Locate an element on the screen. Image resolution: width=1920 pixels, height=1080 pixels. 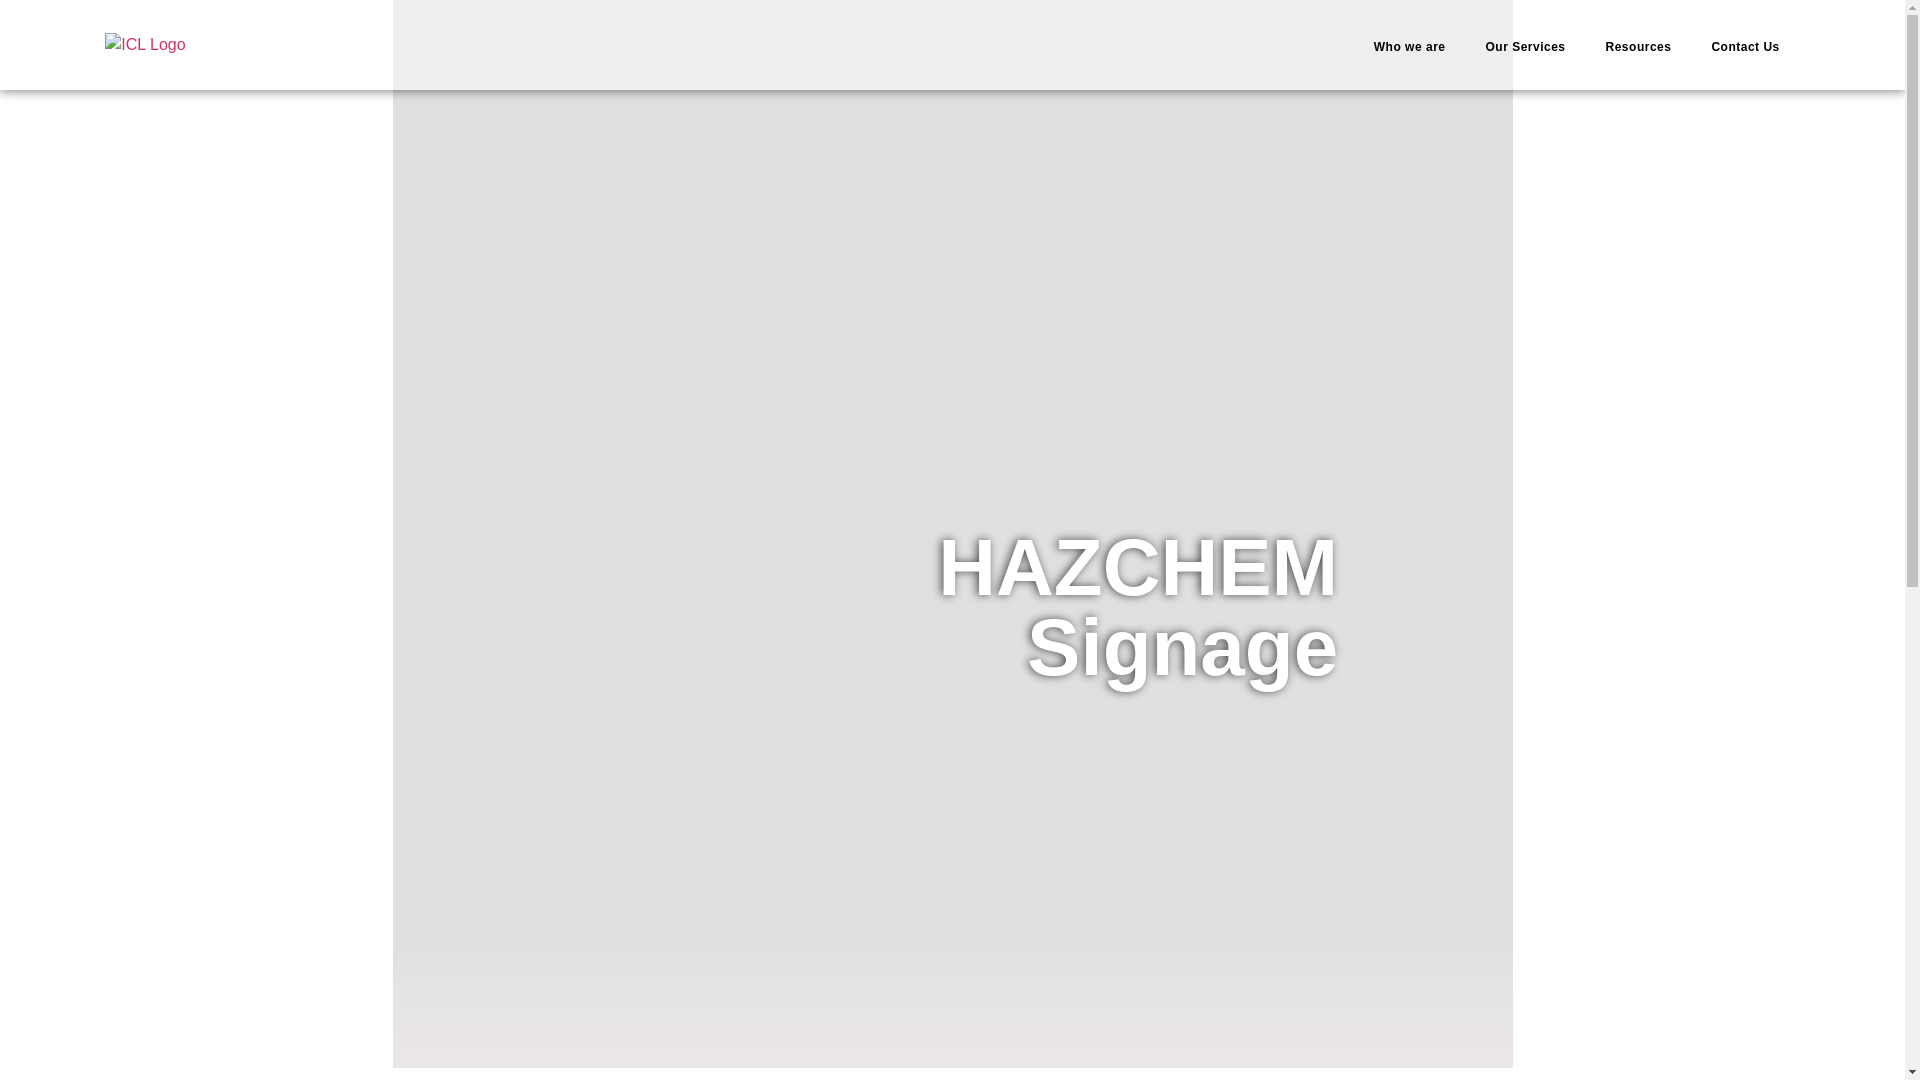
Who we are is located at coordinates (1410, 46).